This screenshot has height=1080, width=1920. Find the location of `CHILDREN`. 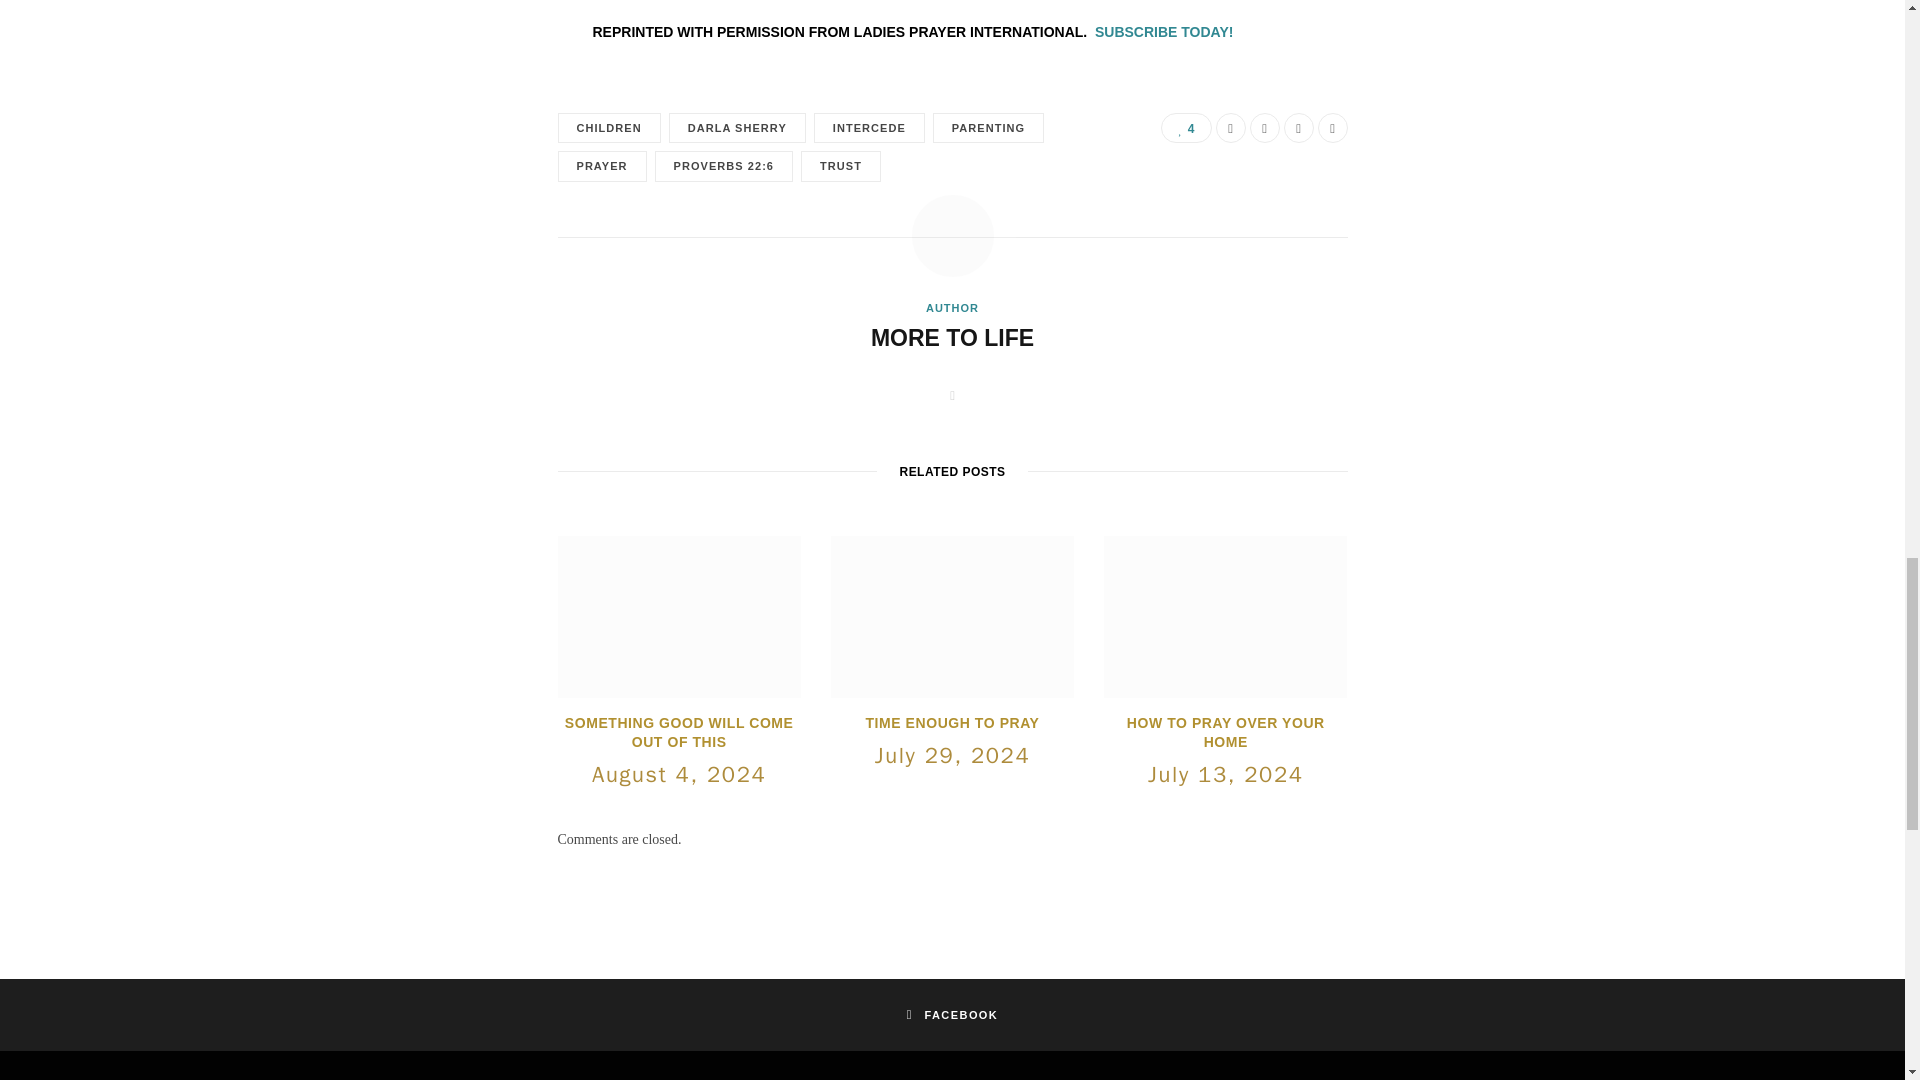

CHILDREN is located at coordinates (609, 128).